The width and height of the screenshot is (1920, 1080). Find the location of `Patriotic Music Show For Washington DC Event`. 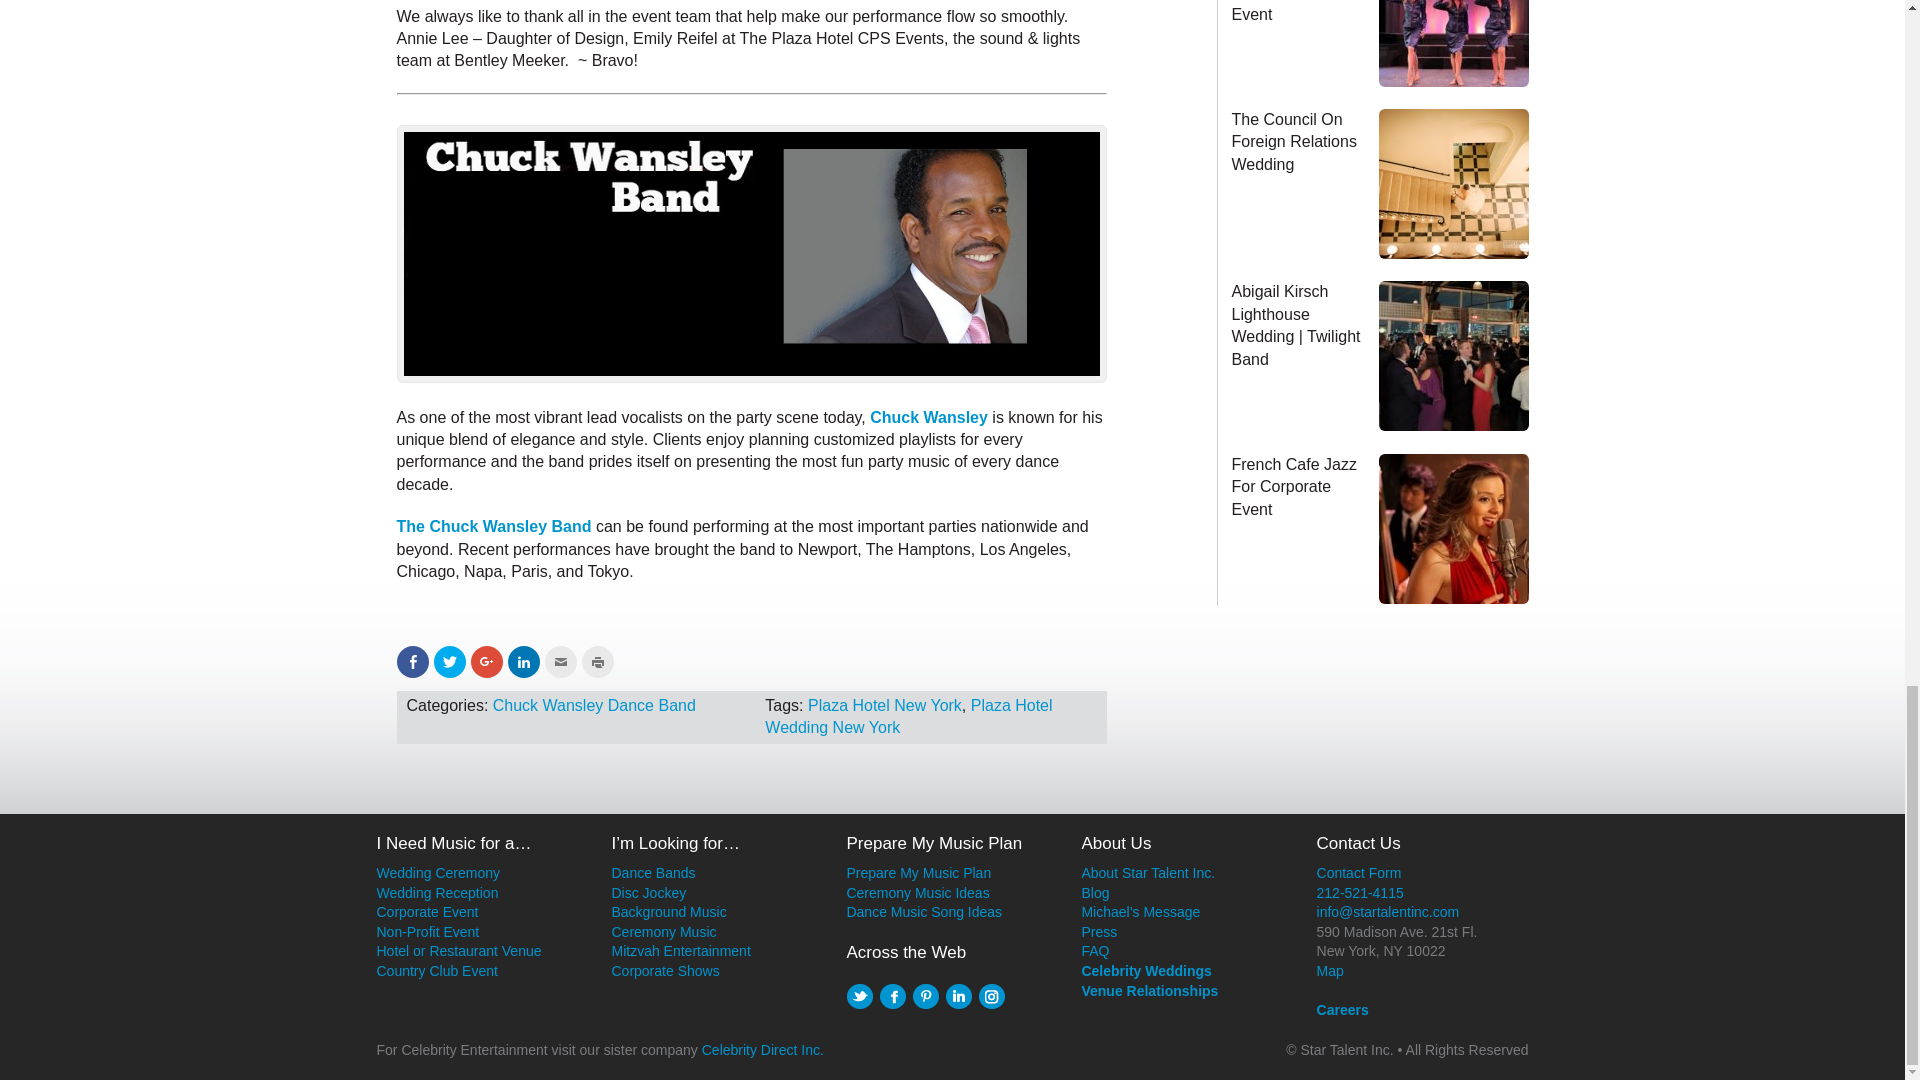

Patriotic Music Show For Washington DC Event is located at coordinates (1287, 11).